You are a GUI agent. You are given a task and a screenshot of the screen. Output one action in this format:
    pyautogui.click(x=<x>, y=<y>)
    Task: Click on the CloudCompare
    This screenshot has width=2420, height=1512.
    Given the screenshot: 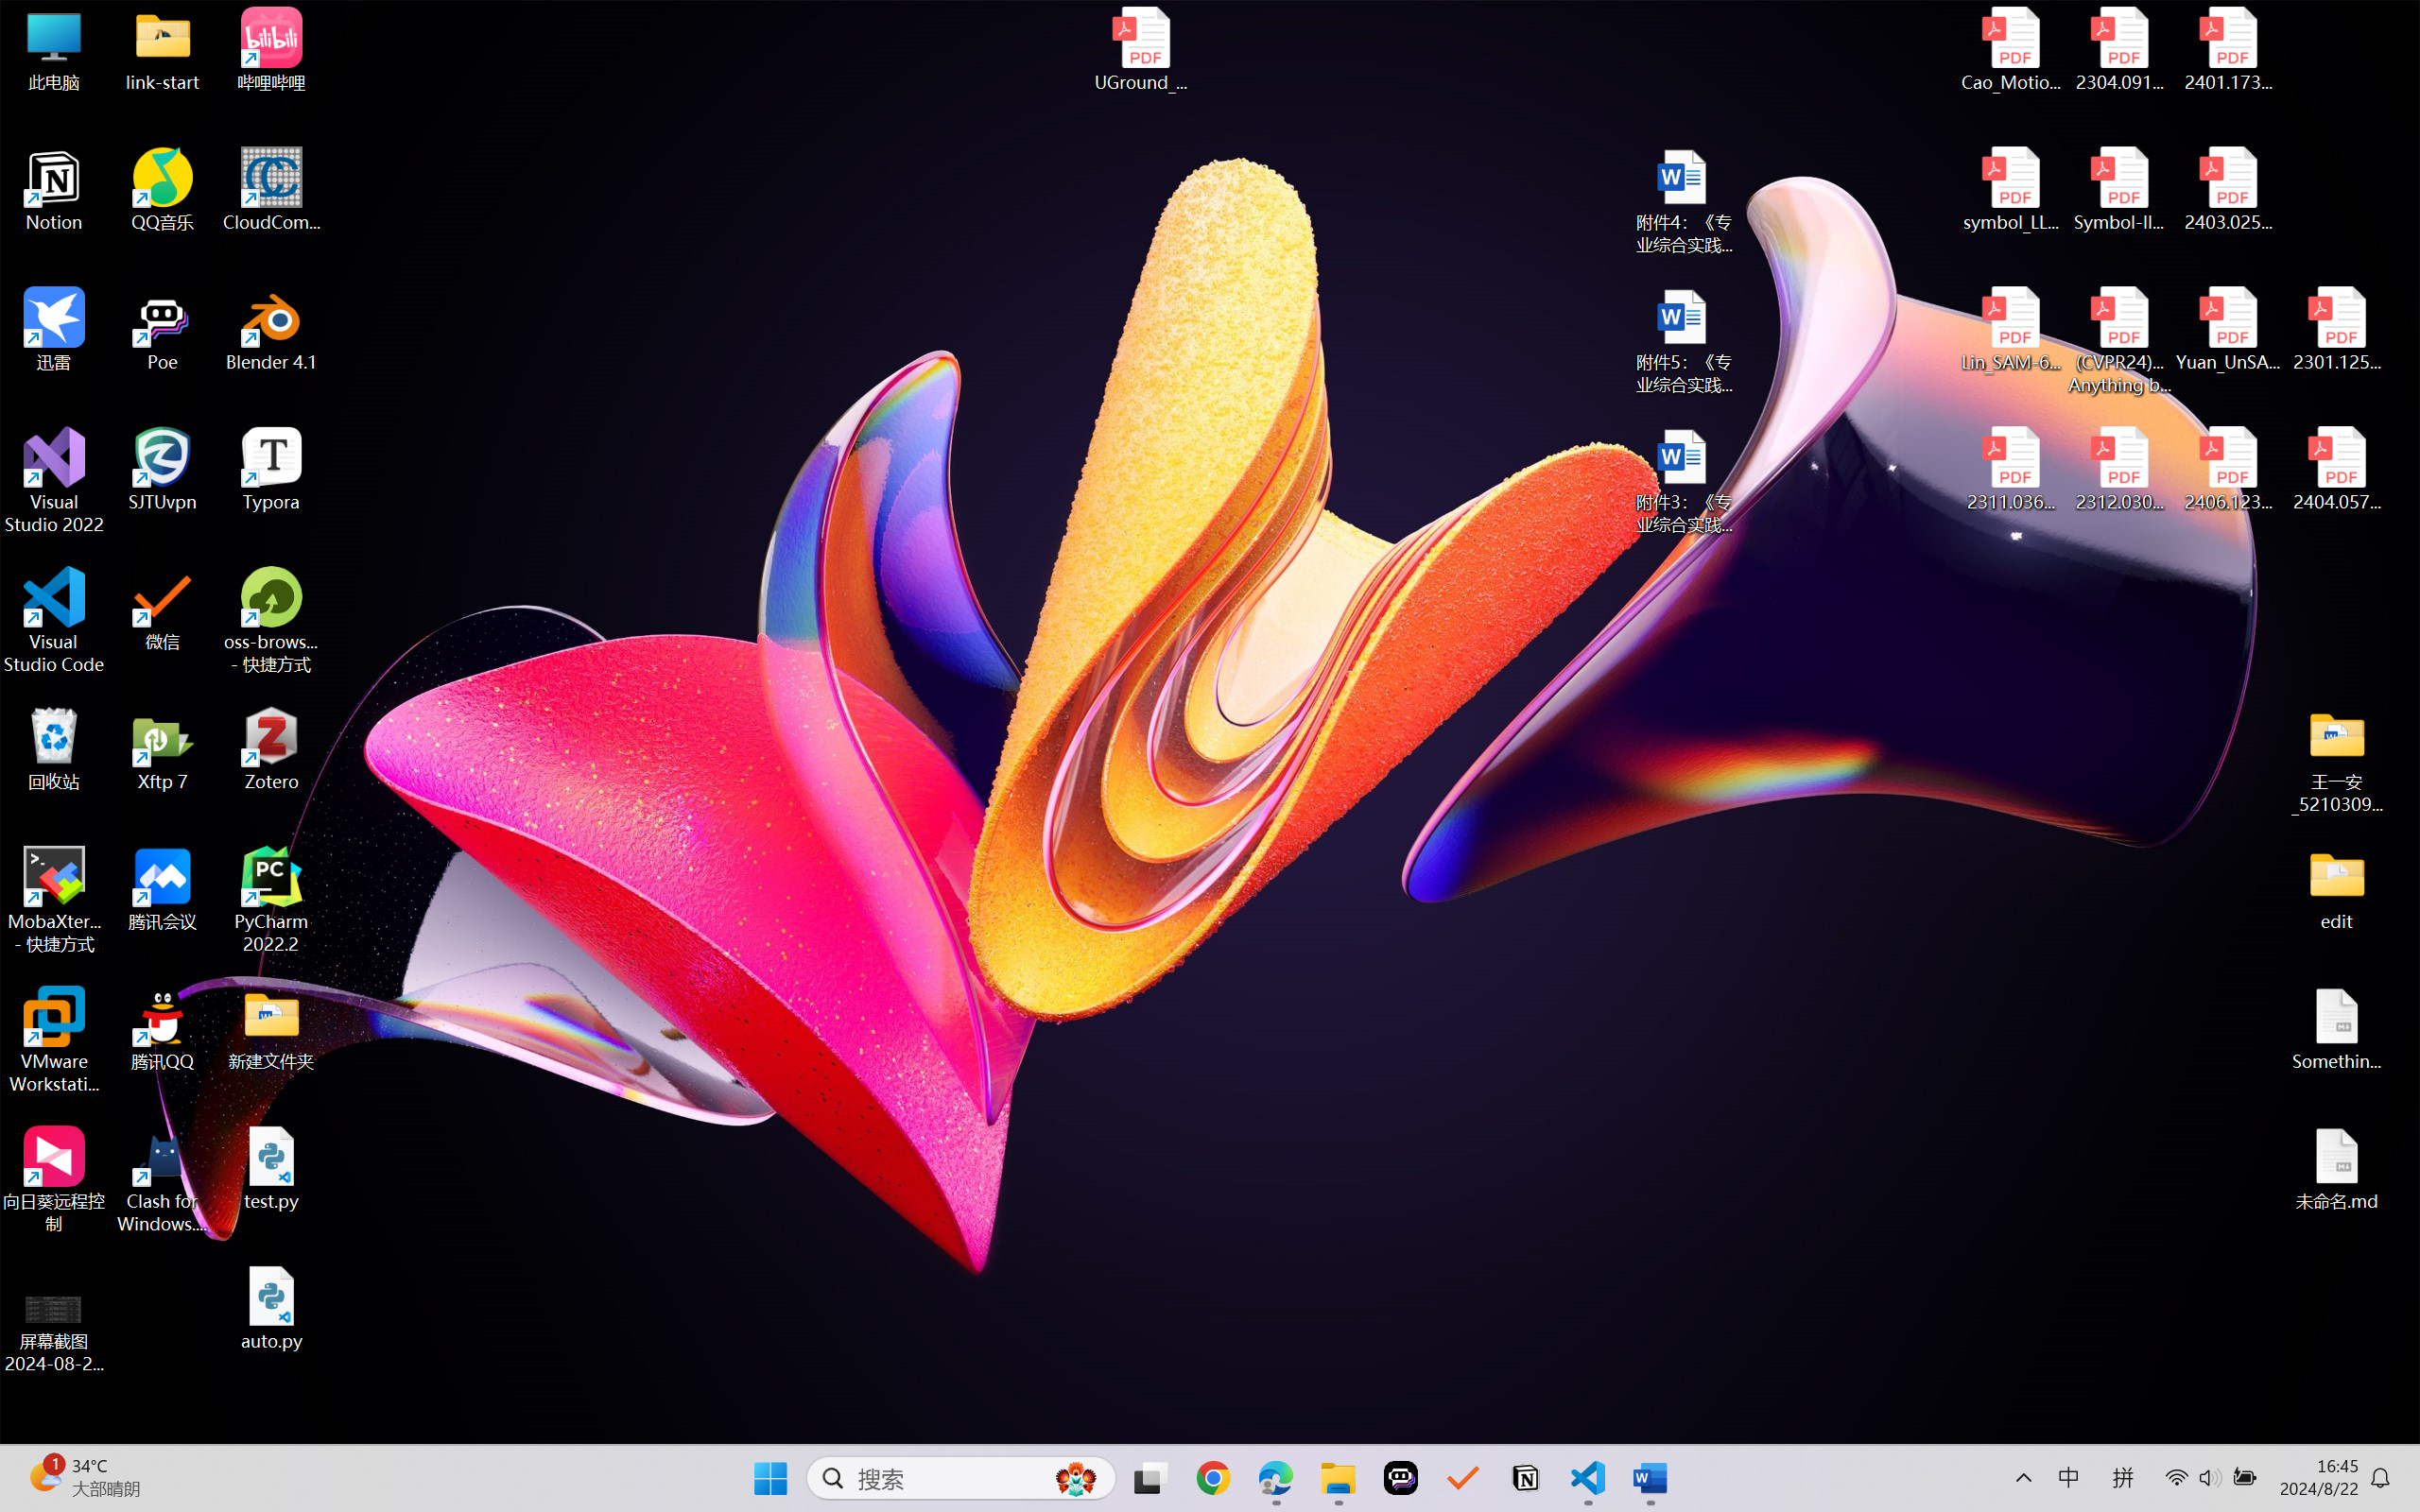 What is the action you would take?
    pyautogui.click(x=272, y=190)
    